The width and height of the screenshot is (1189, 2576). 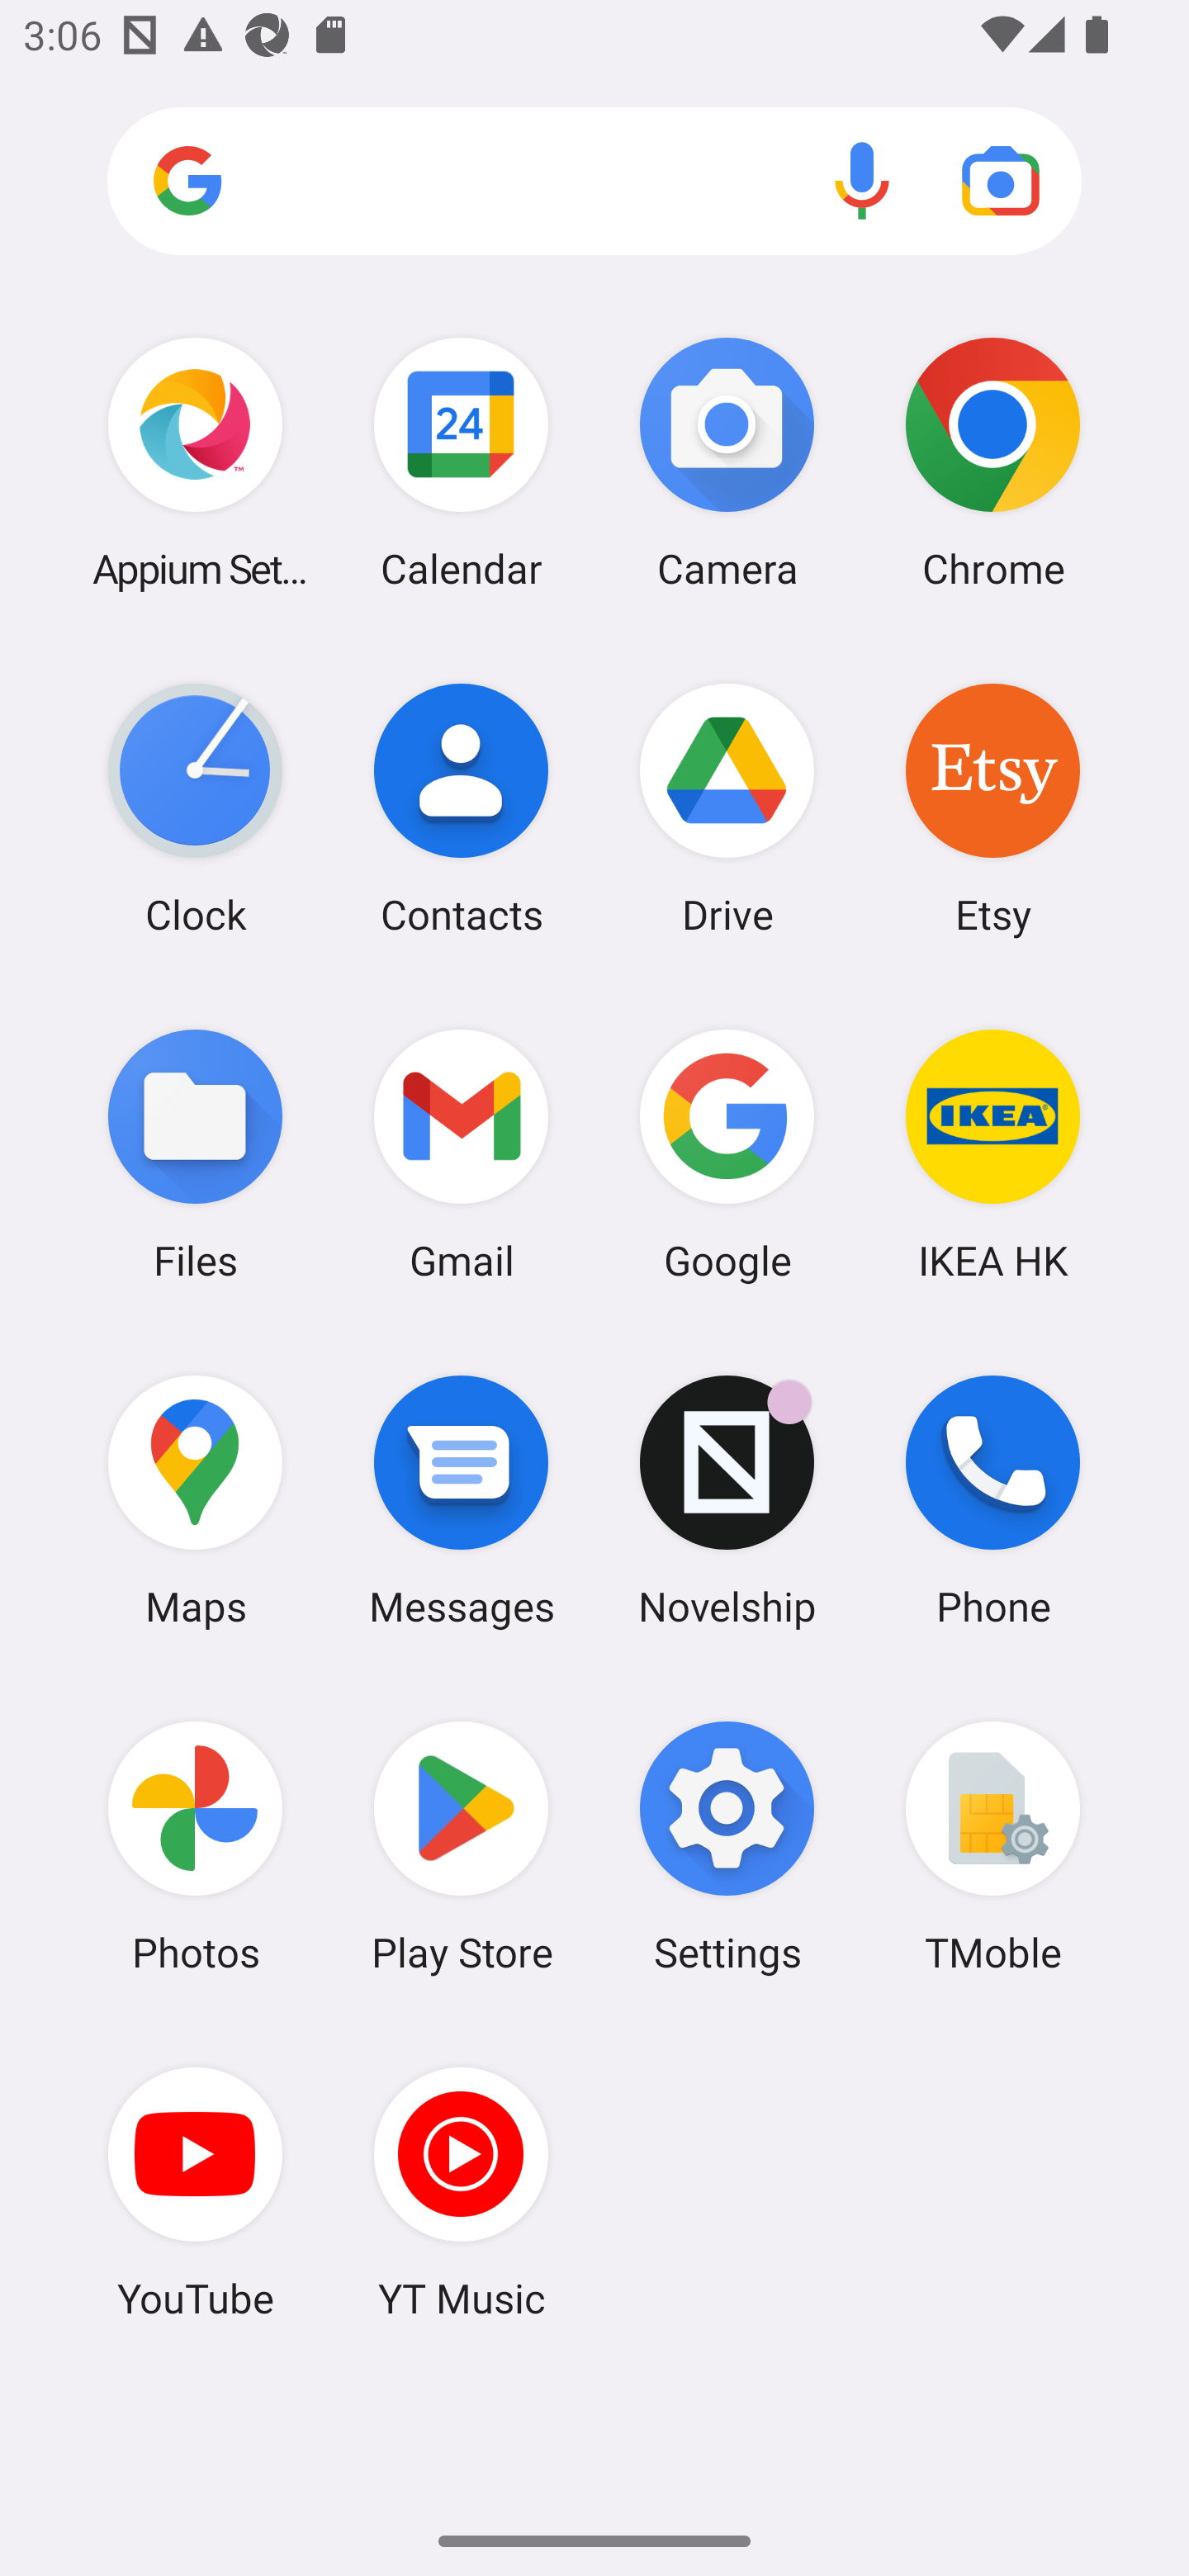 I want to click on Contacts, so click(x=461, y=808).